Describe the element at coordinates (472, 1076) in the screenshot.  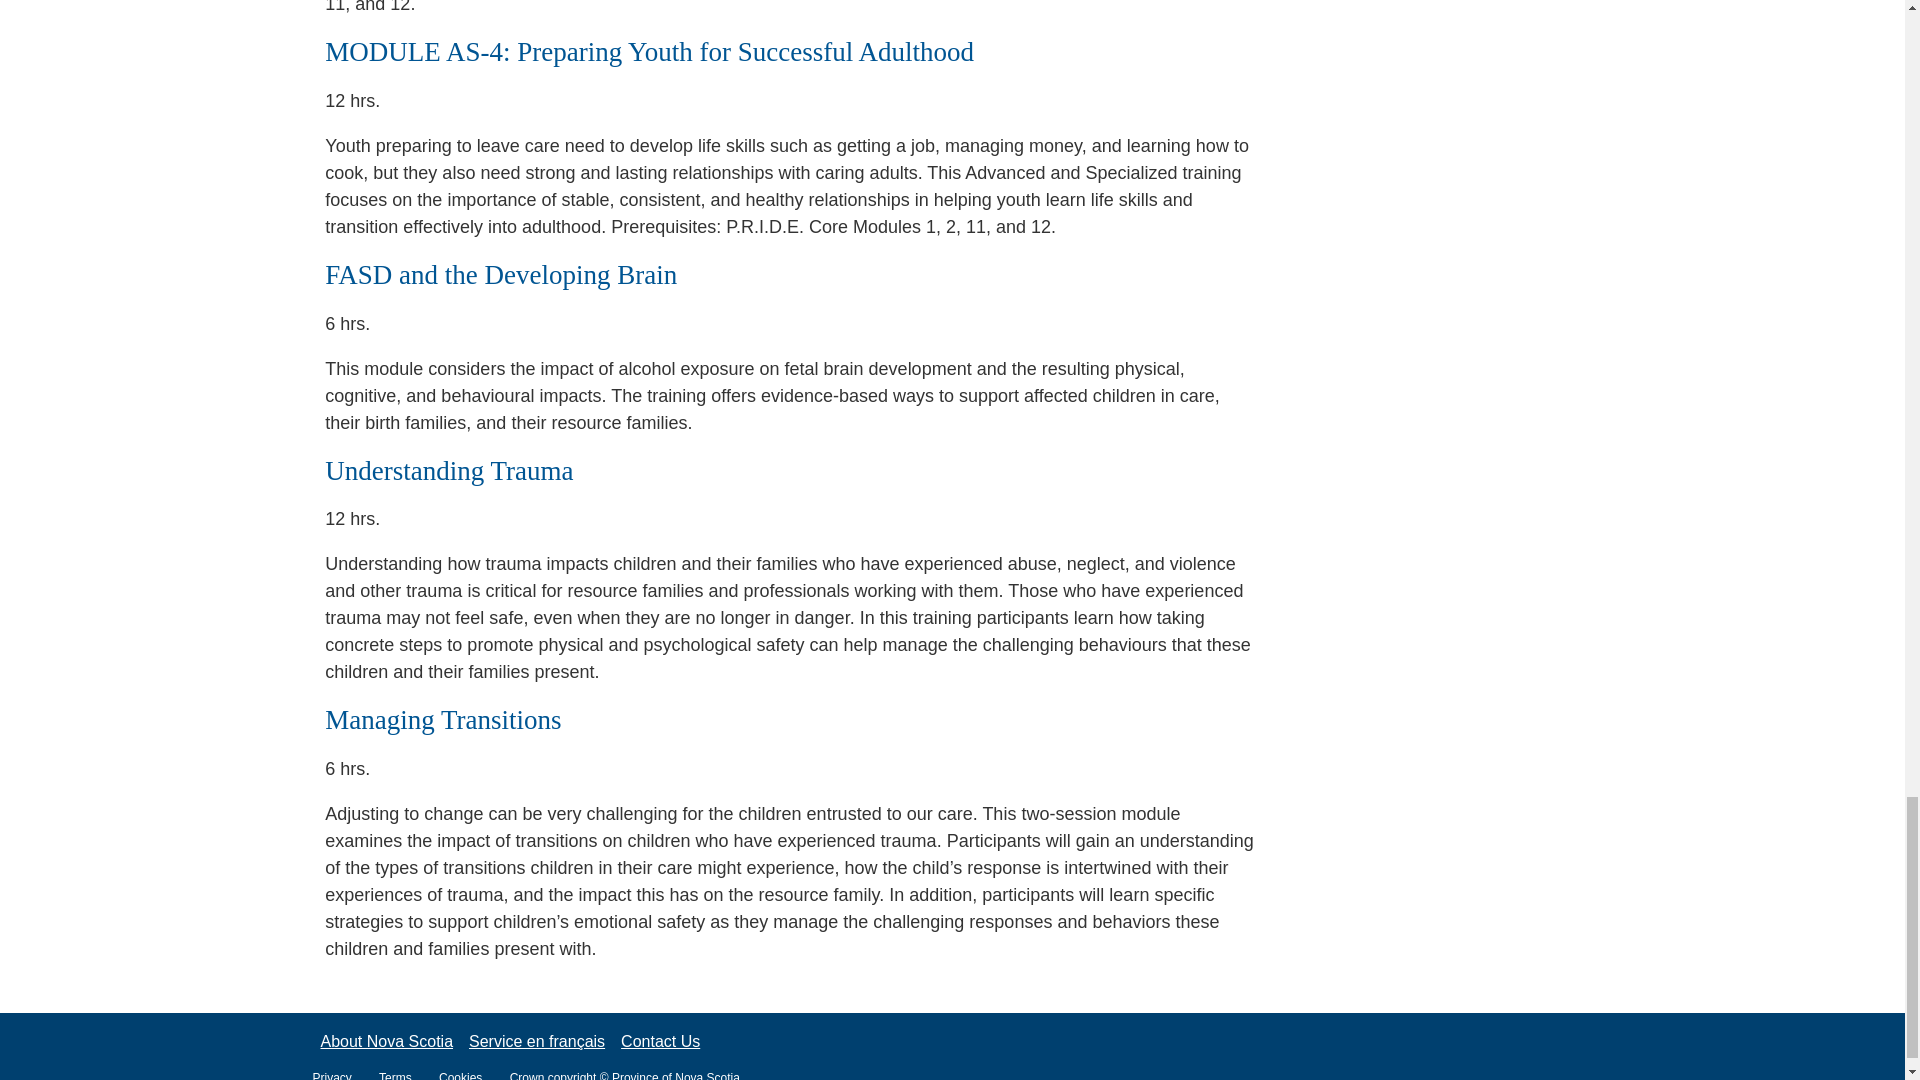
I see `Cookies` at that location.